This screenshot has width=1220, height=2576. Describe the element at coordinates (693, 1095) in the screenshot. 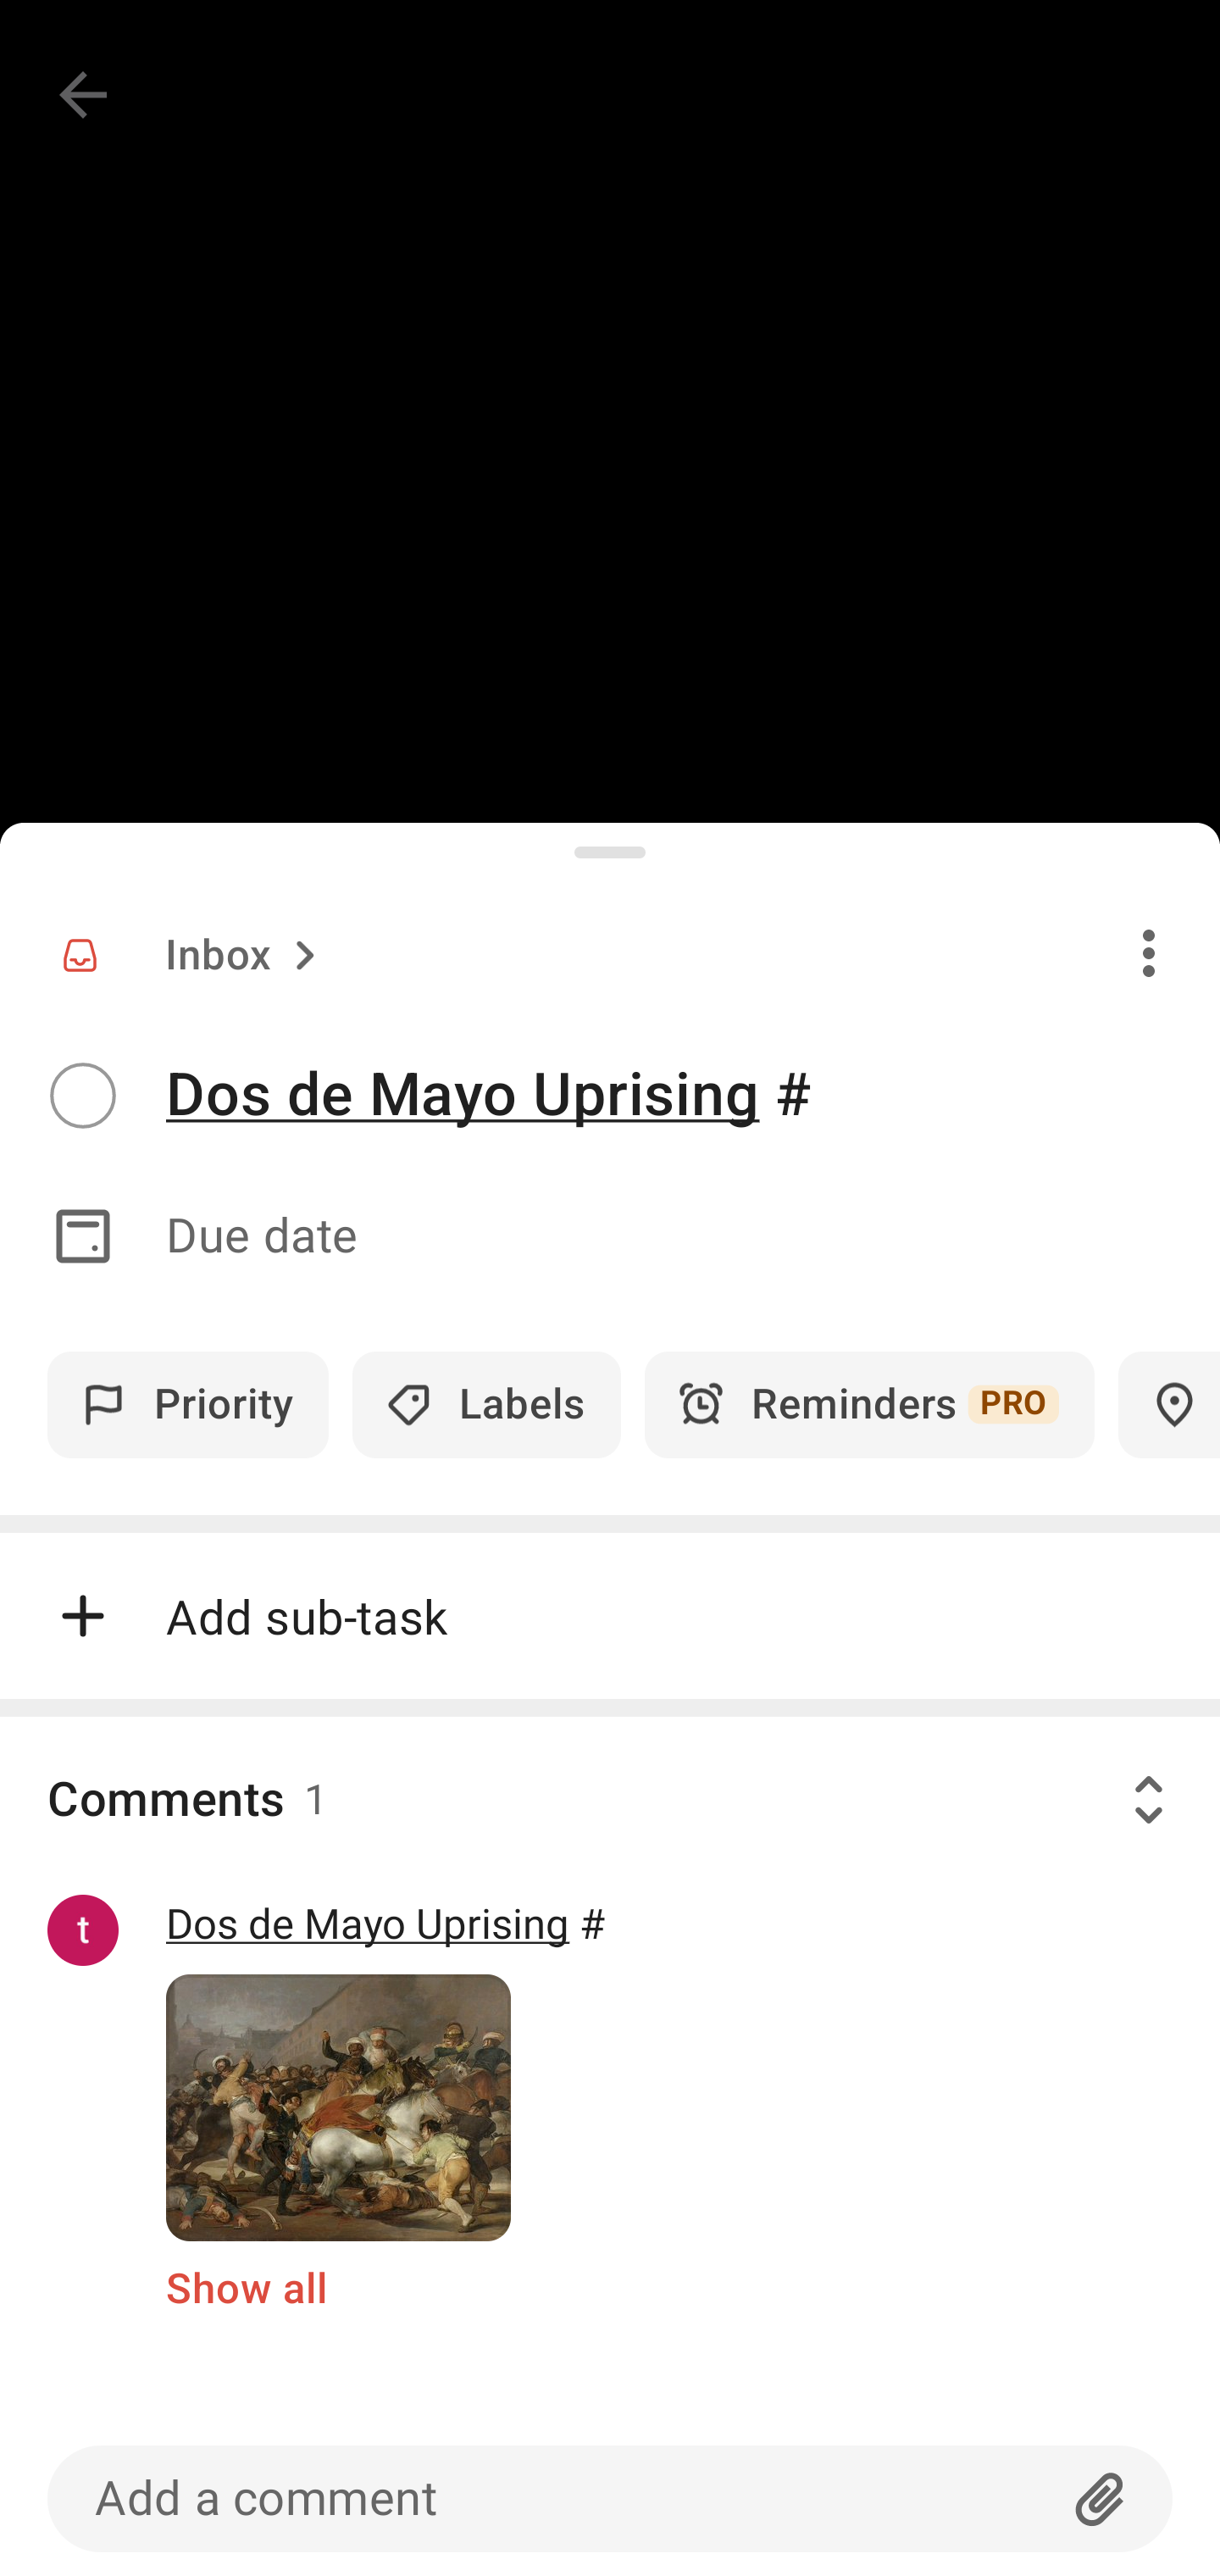

I see `Dos de Mayo Uprising #​` at that location.